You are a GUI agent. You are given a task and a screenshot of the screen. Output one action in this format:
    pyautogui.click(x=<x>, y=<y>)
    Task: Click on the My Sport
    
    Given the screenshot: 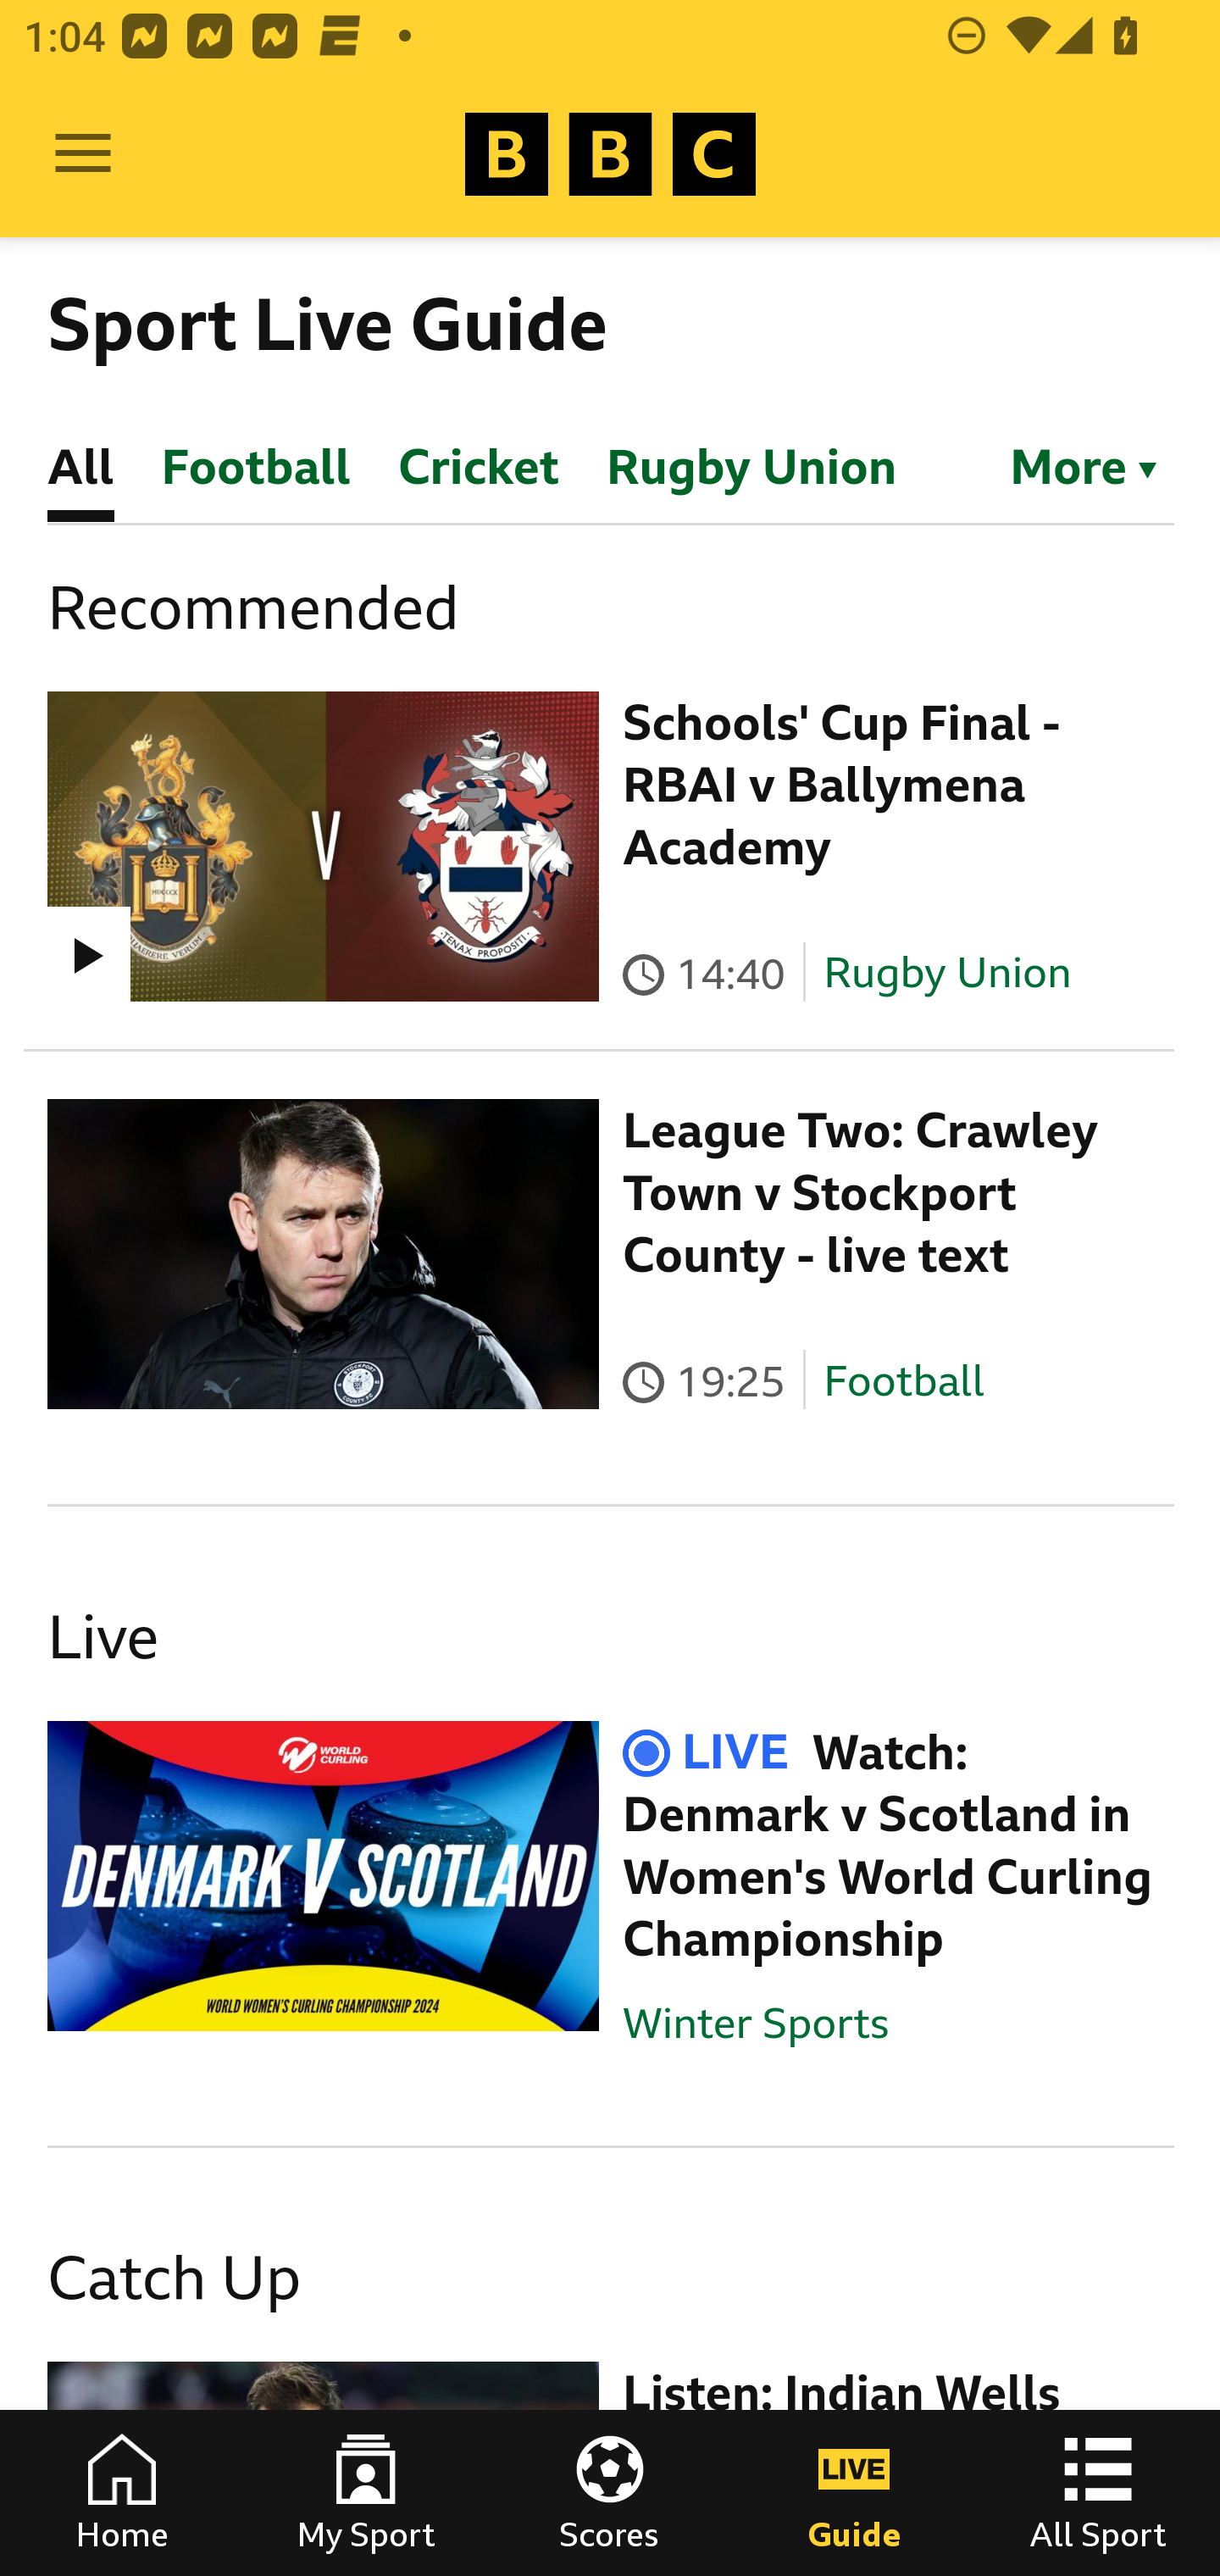 What is the action you would take?
    pyautogui.click(x=366, y=2493)
    